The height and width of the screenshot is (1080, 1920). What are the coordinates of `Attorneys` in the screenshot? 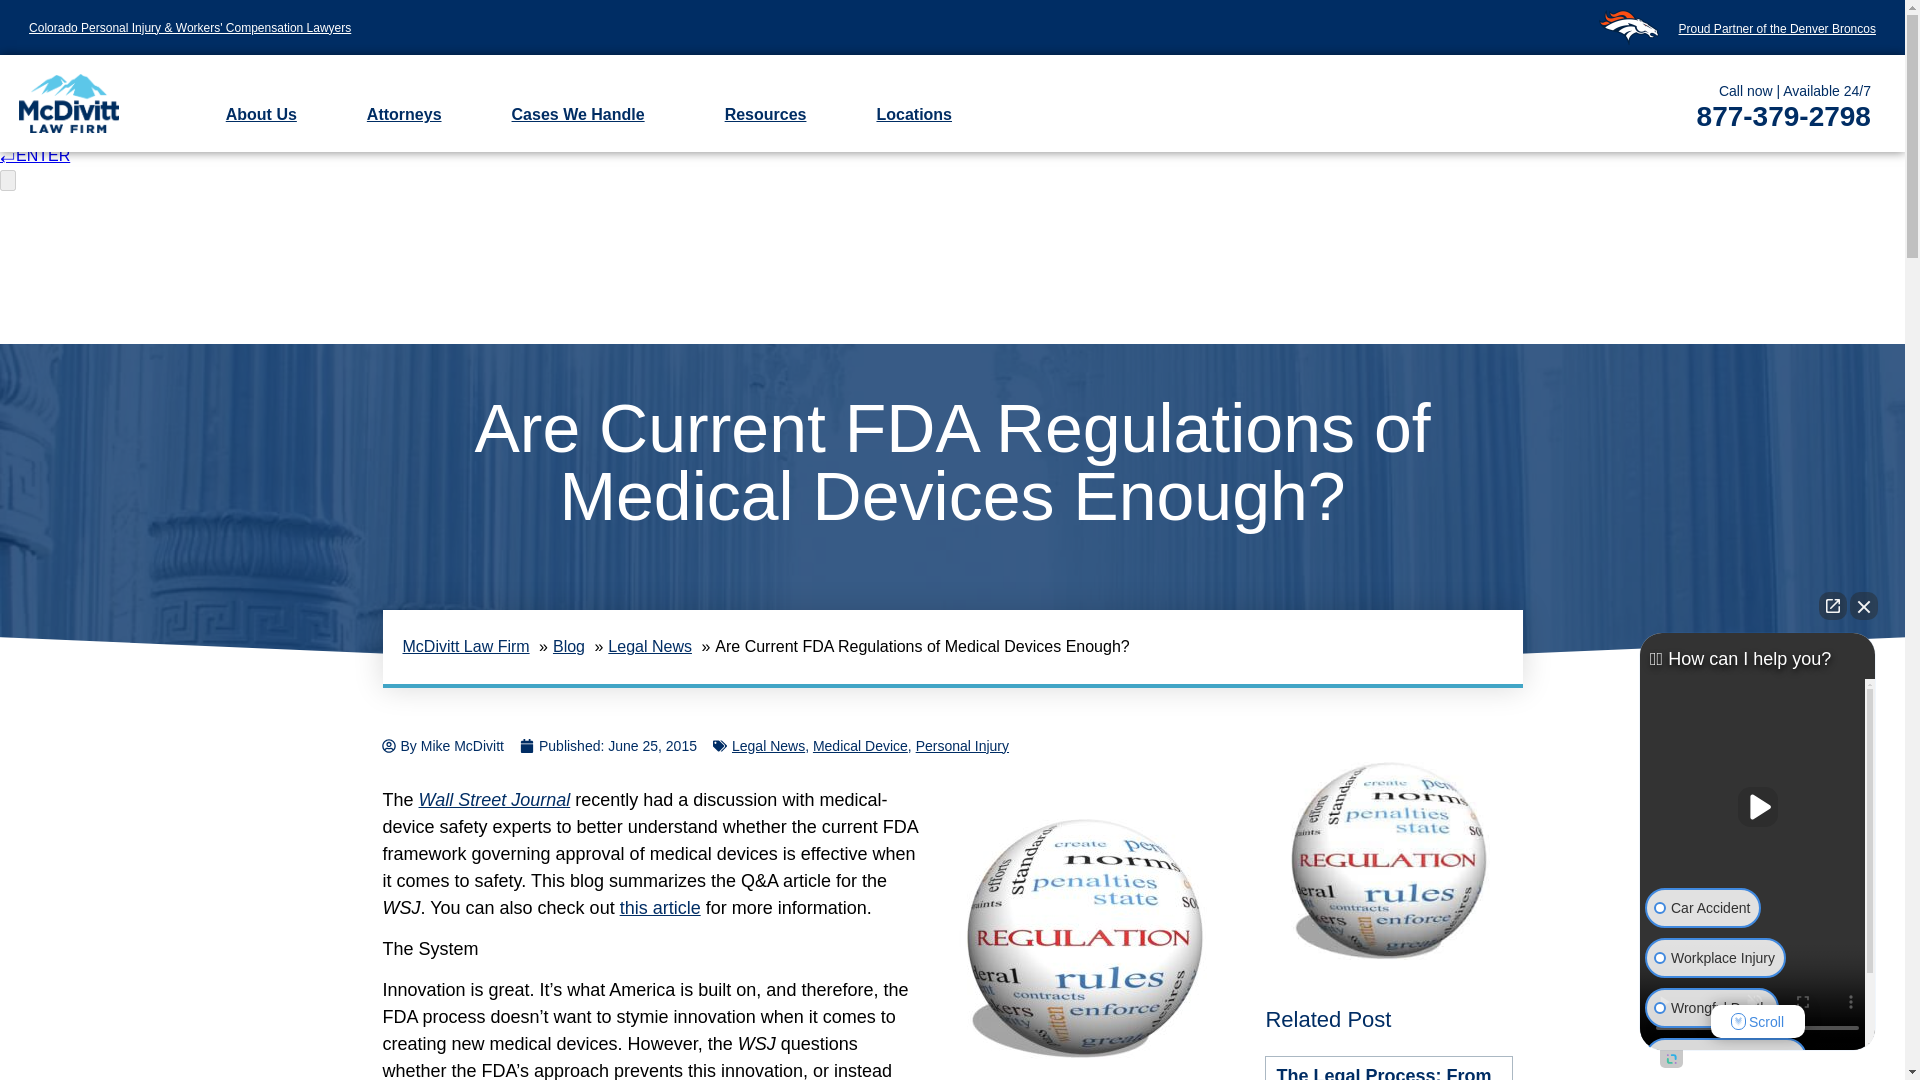 It's located at (404, 114).